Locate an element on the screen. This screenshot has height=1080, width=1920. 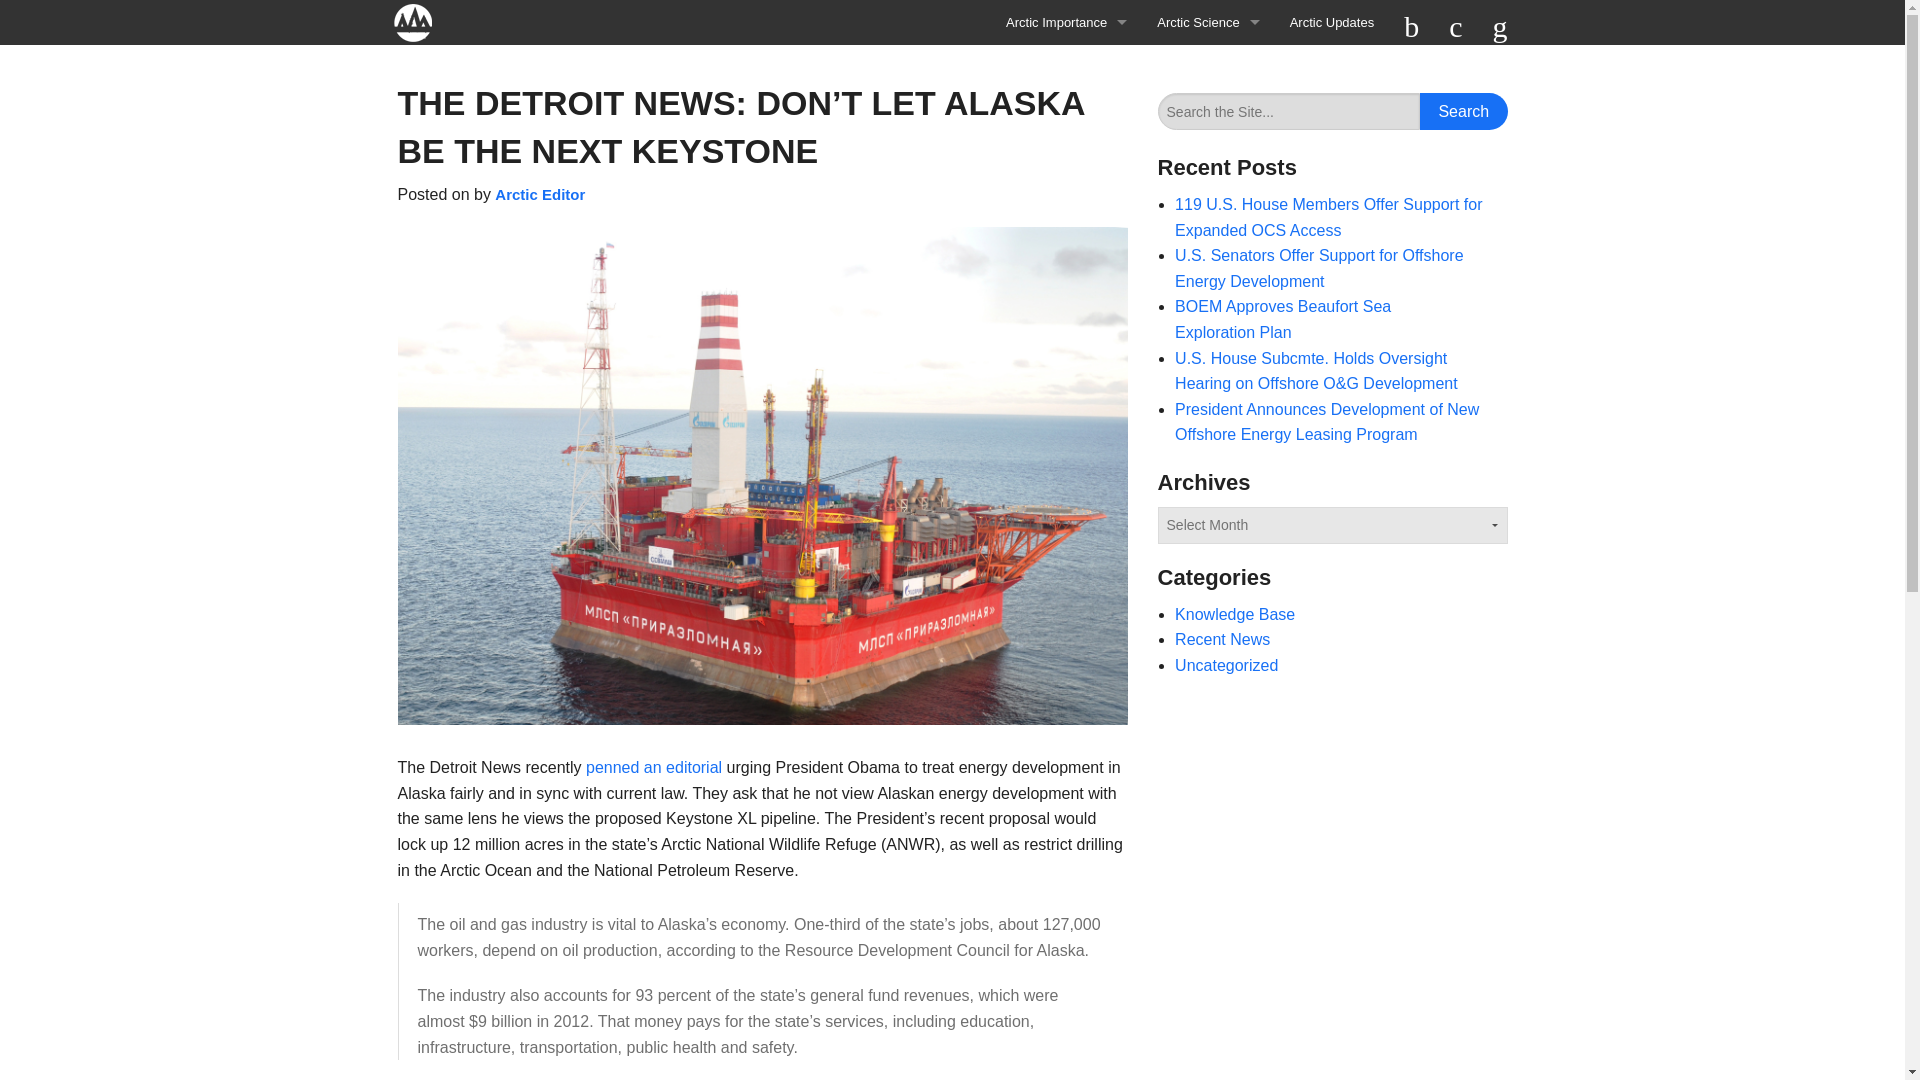
Geopolitics is located at coordinates (1066, 158).